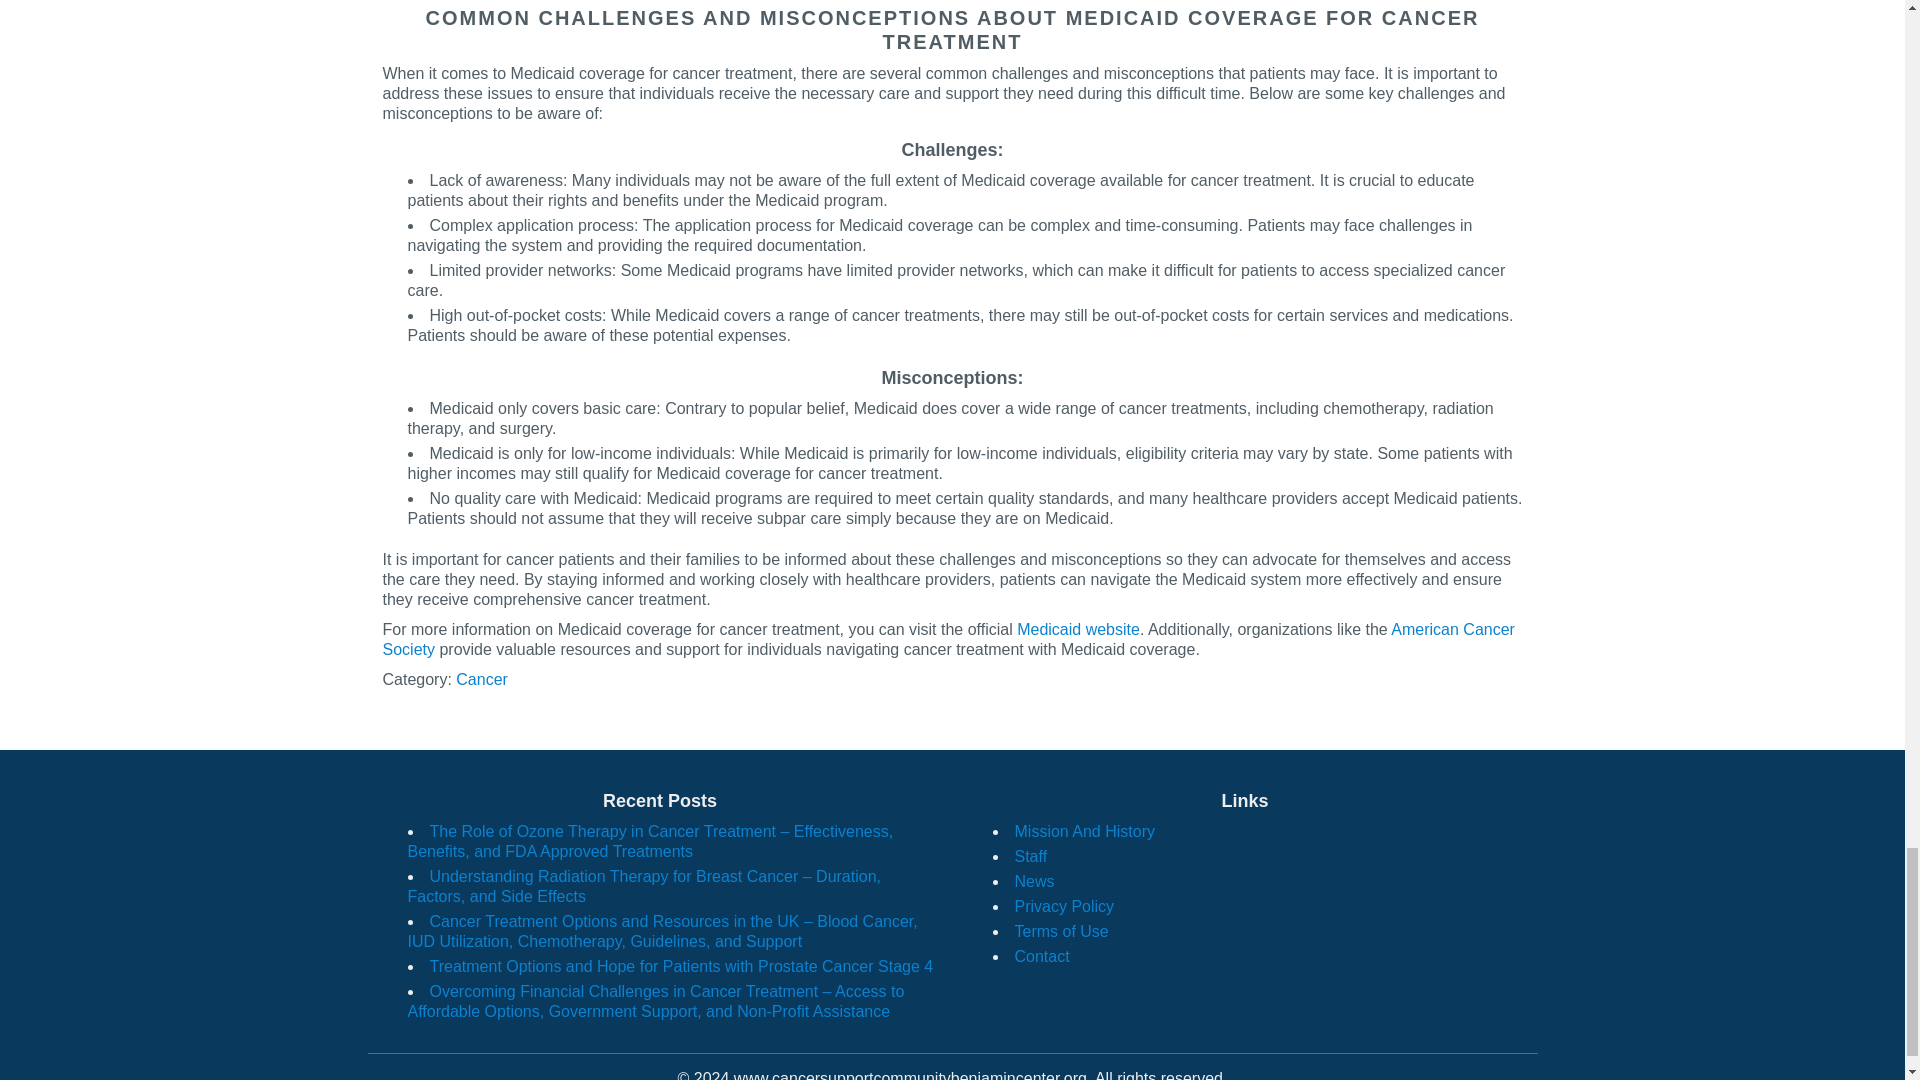  What do you see at coordinates (1041, 956) in the screenshot?
I see `Contact` at bounding box center [1041, 956].